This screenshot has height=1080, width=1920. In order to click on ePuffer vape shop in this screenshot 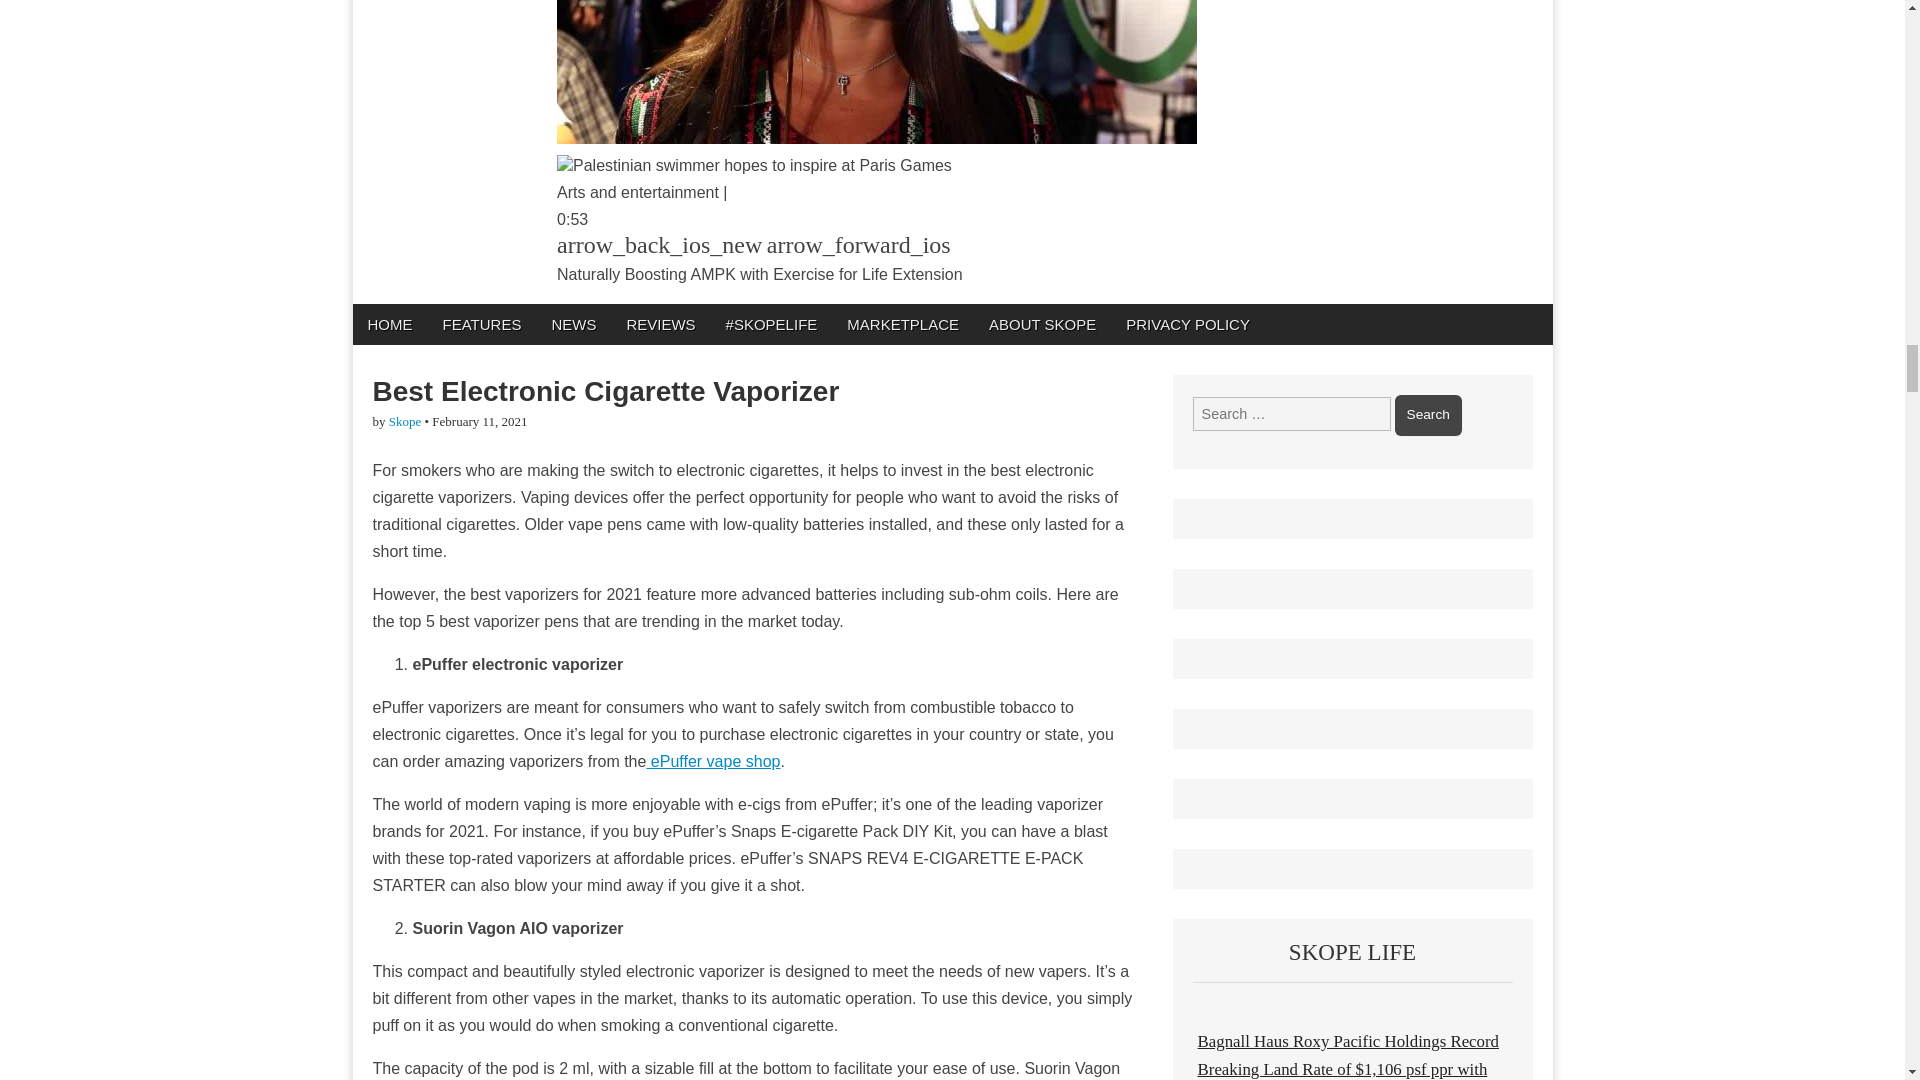, I will do `click(712, 761)`.